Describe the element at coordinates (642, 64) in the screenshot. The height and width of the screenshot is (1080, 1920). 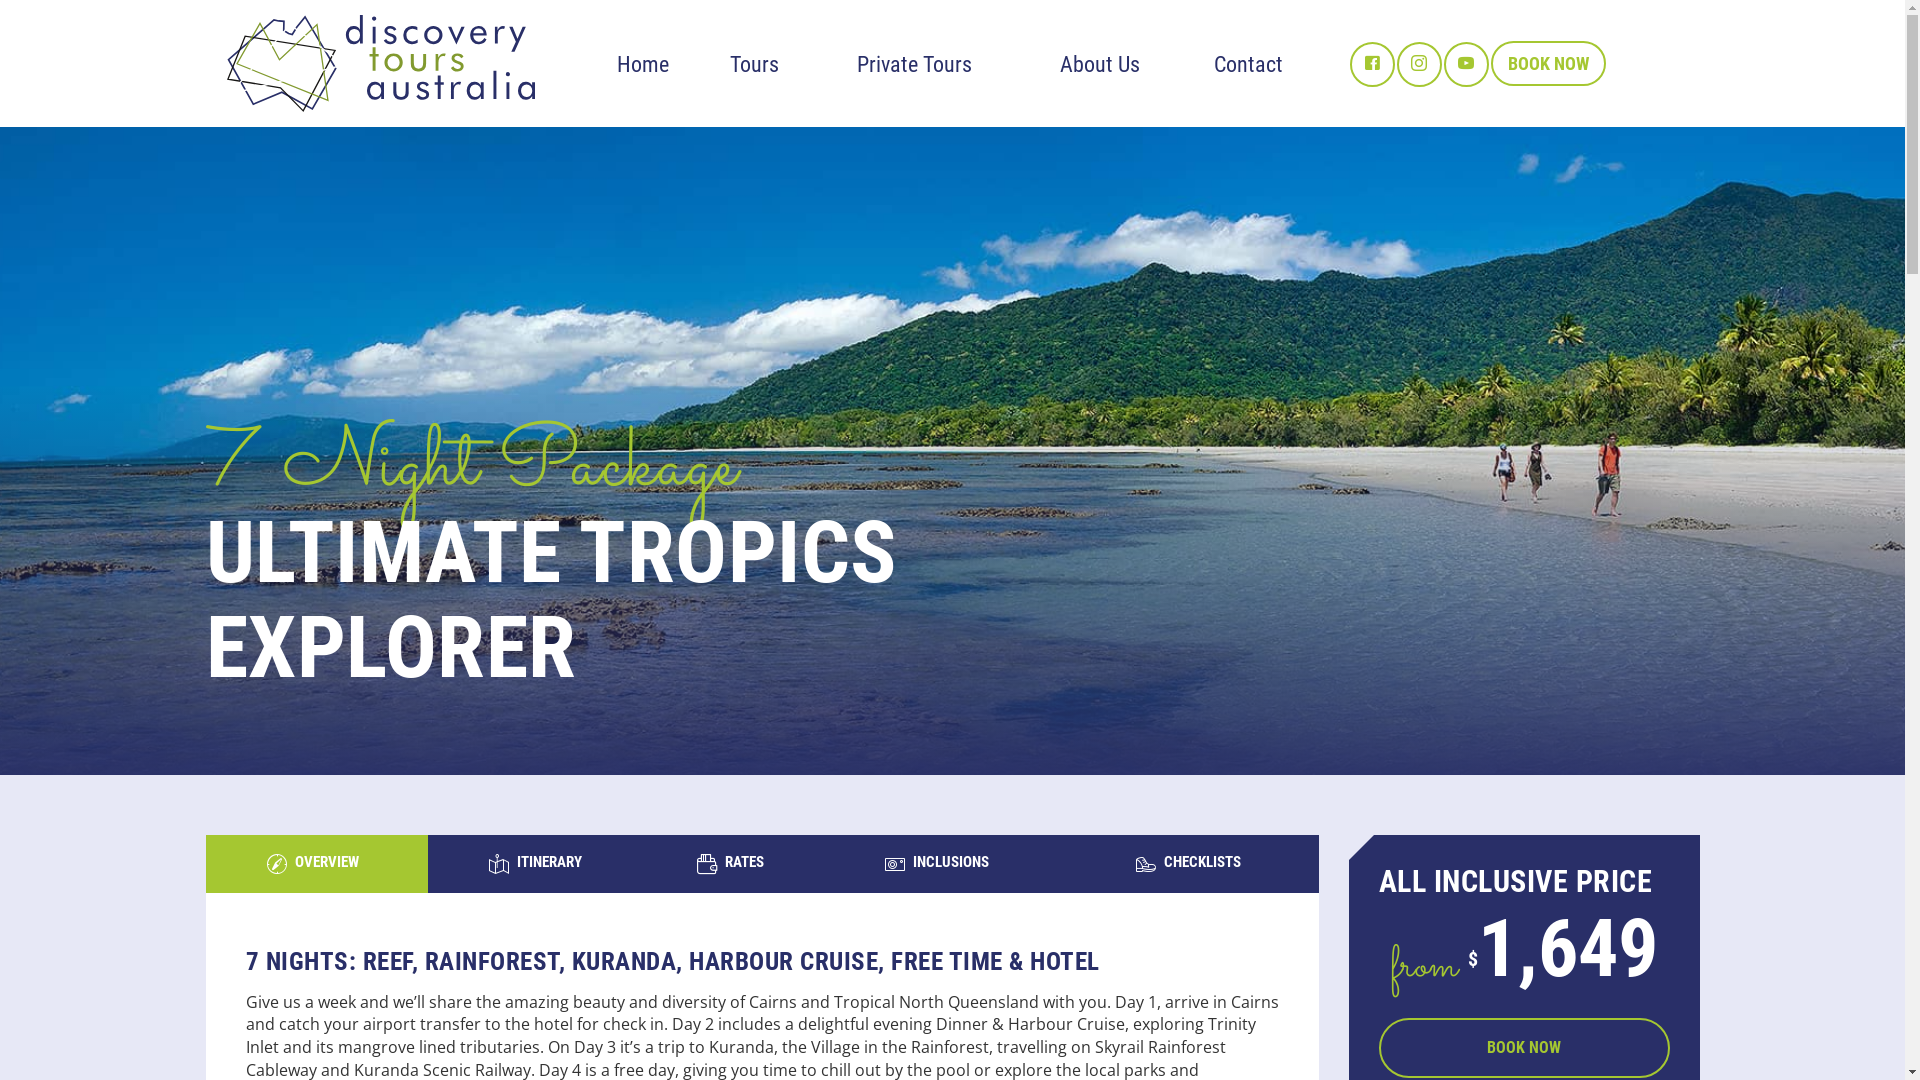
I see `Home` at that location.